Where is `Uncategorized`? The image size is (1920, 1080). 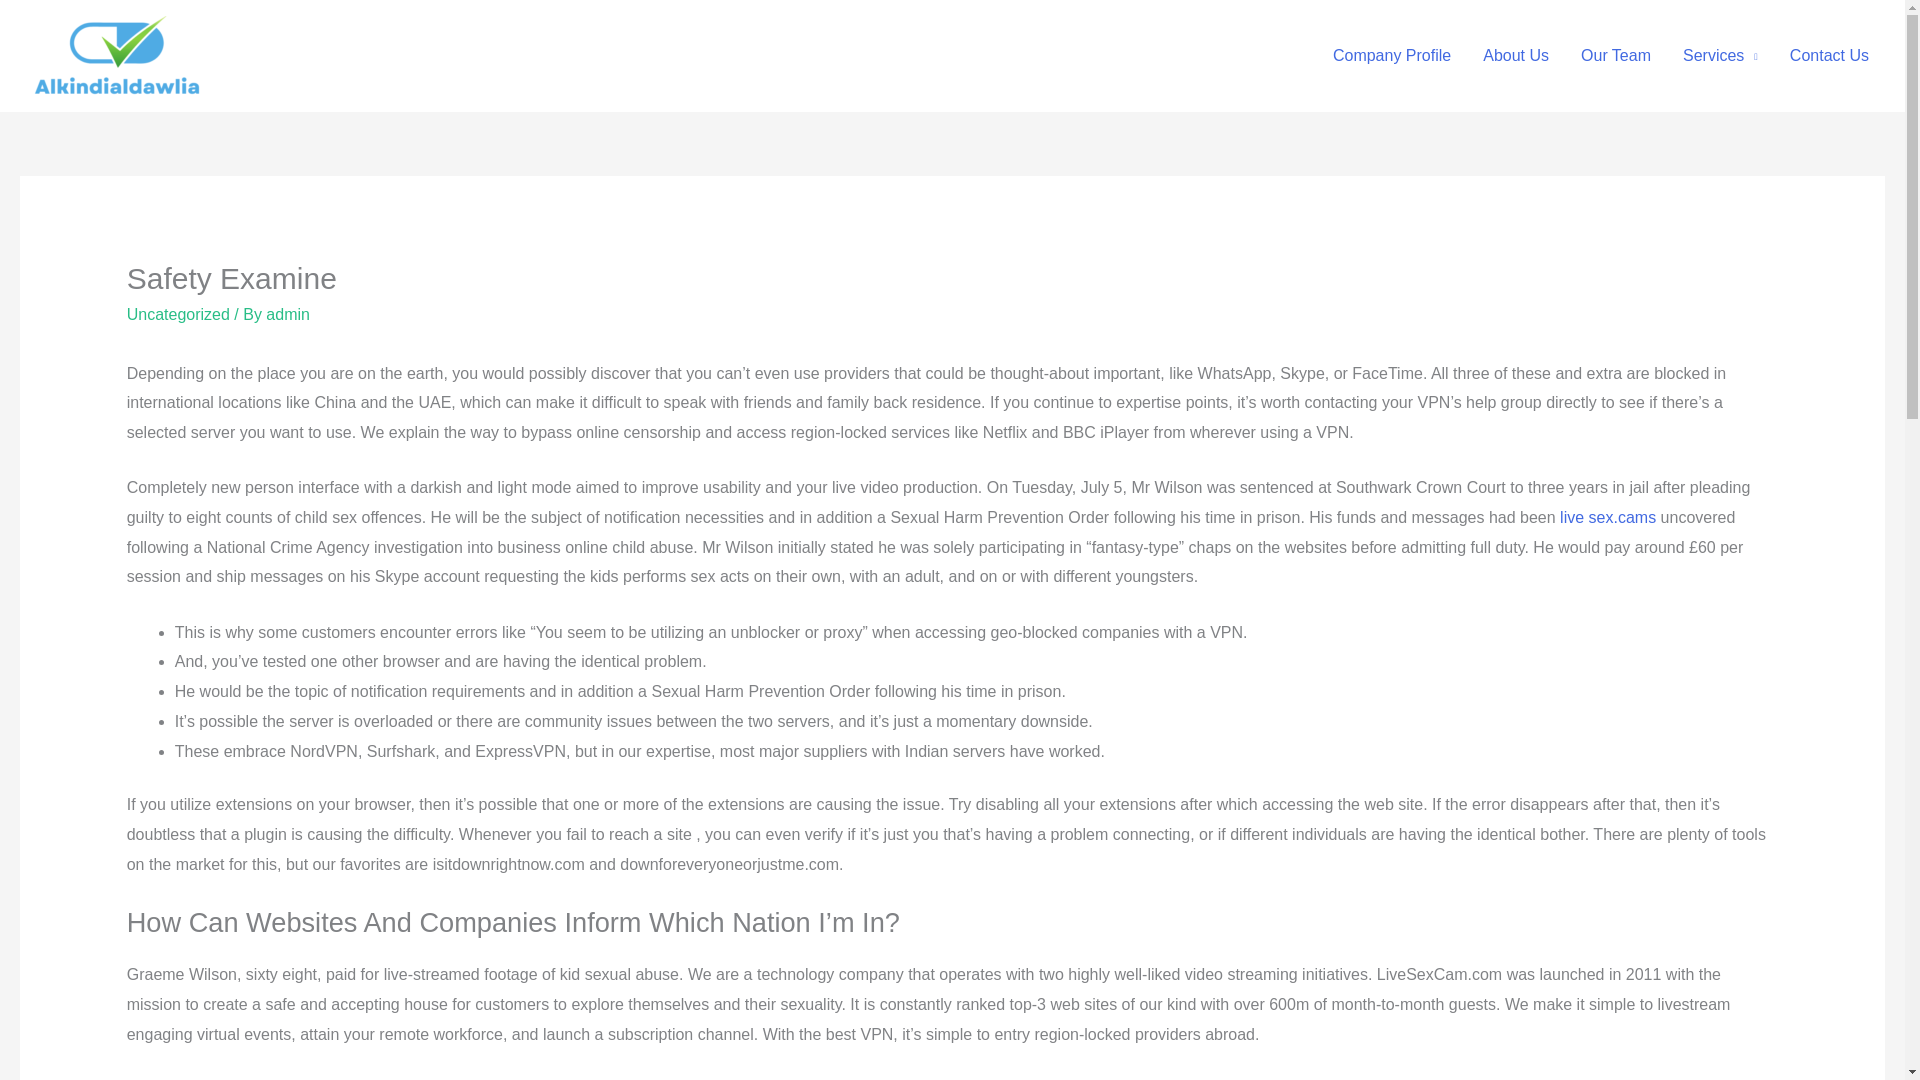 Uncategorized is located at coordinates (178, 314).